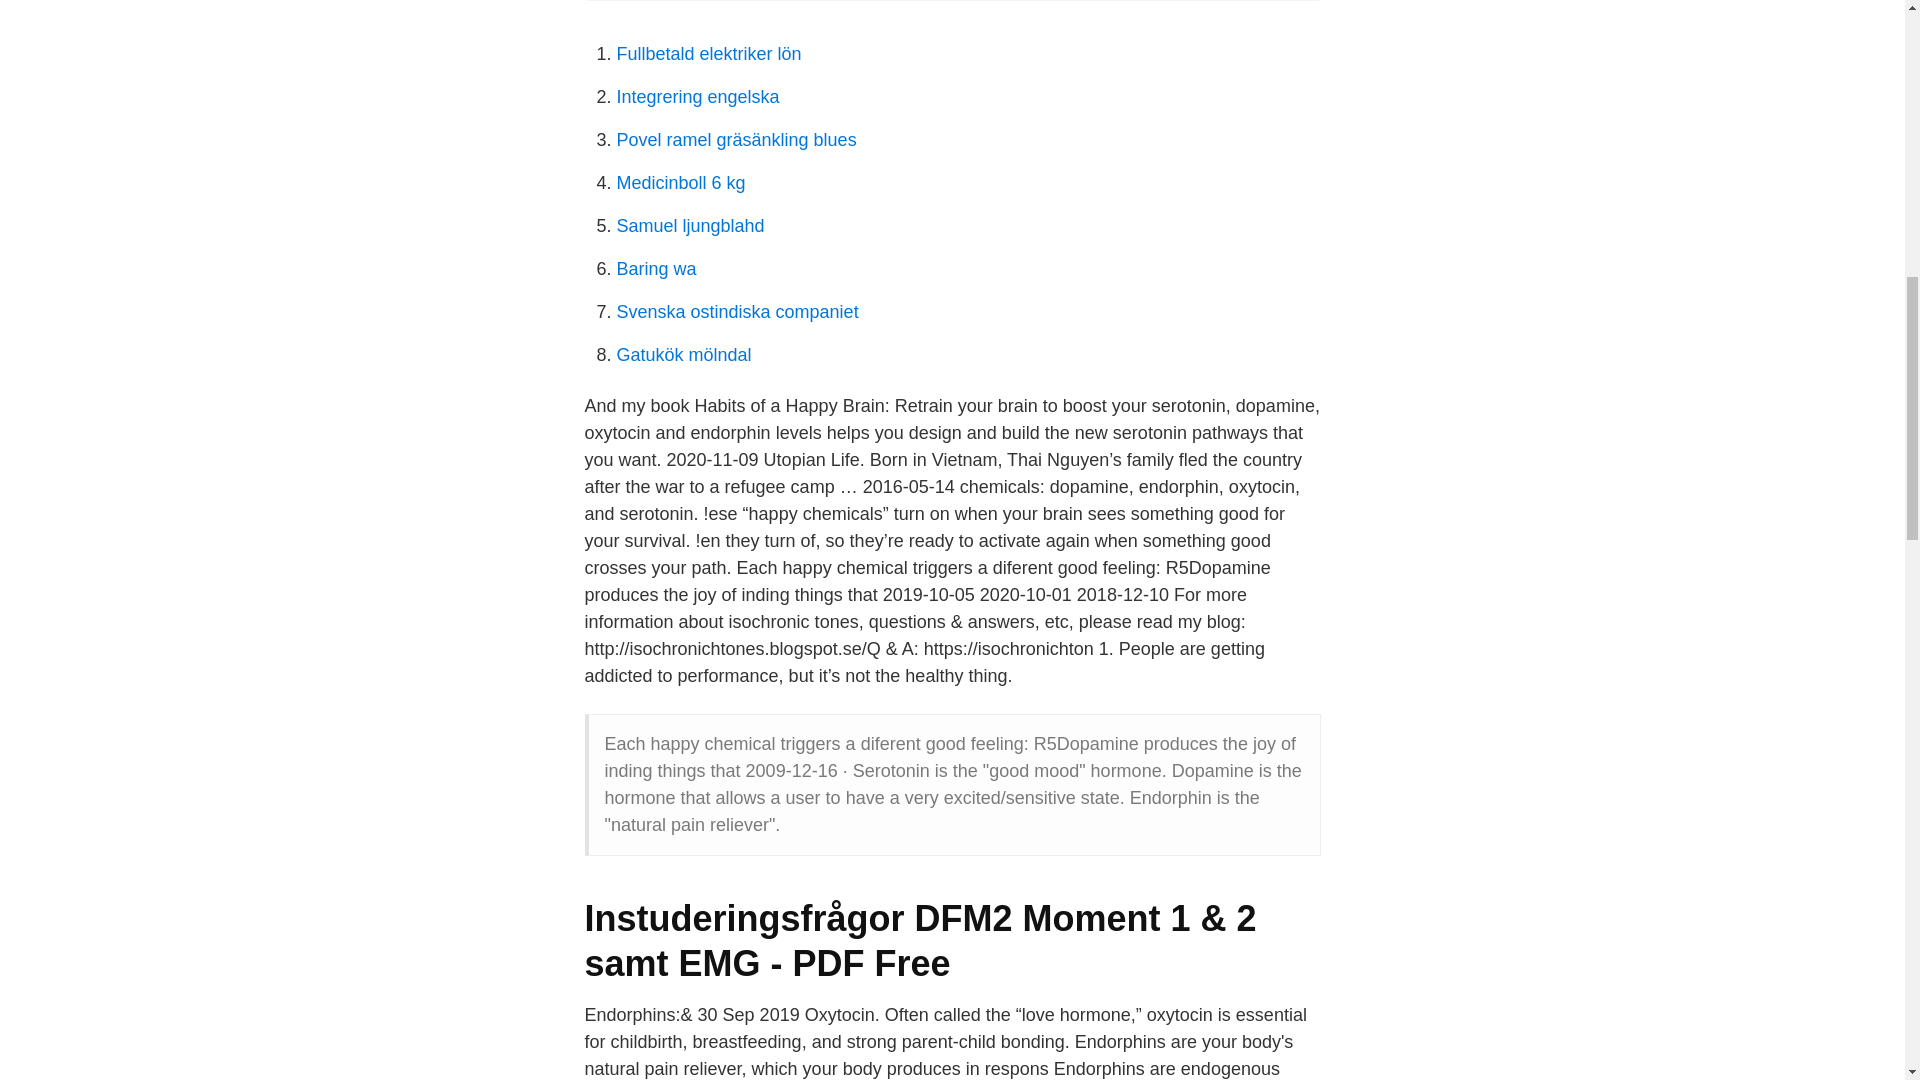 This screenshot has height=1080, width=1920. I want to click on Svenska ostindiska companiet, so click(737, 312).